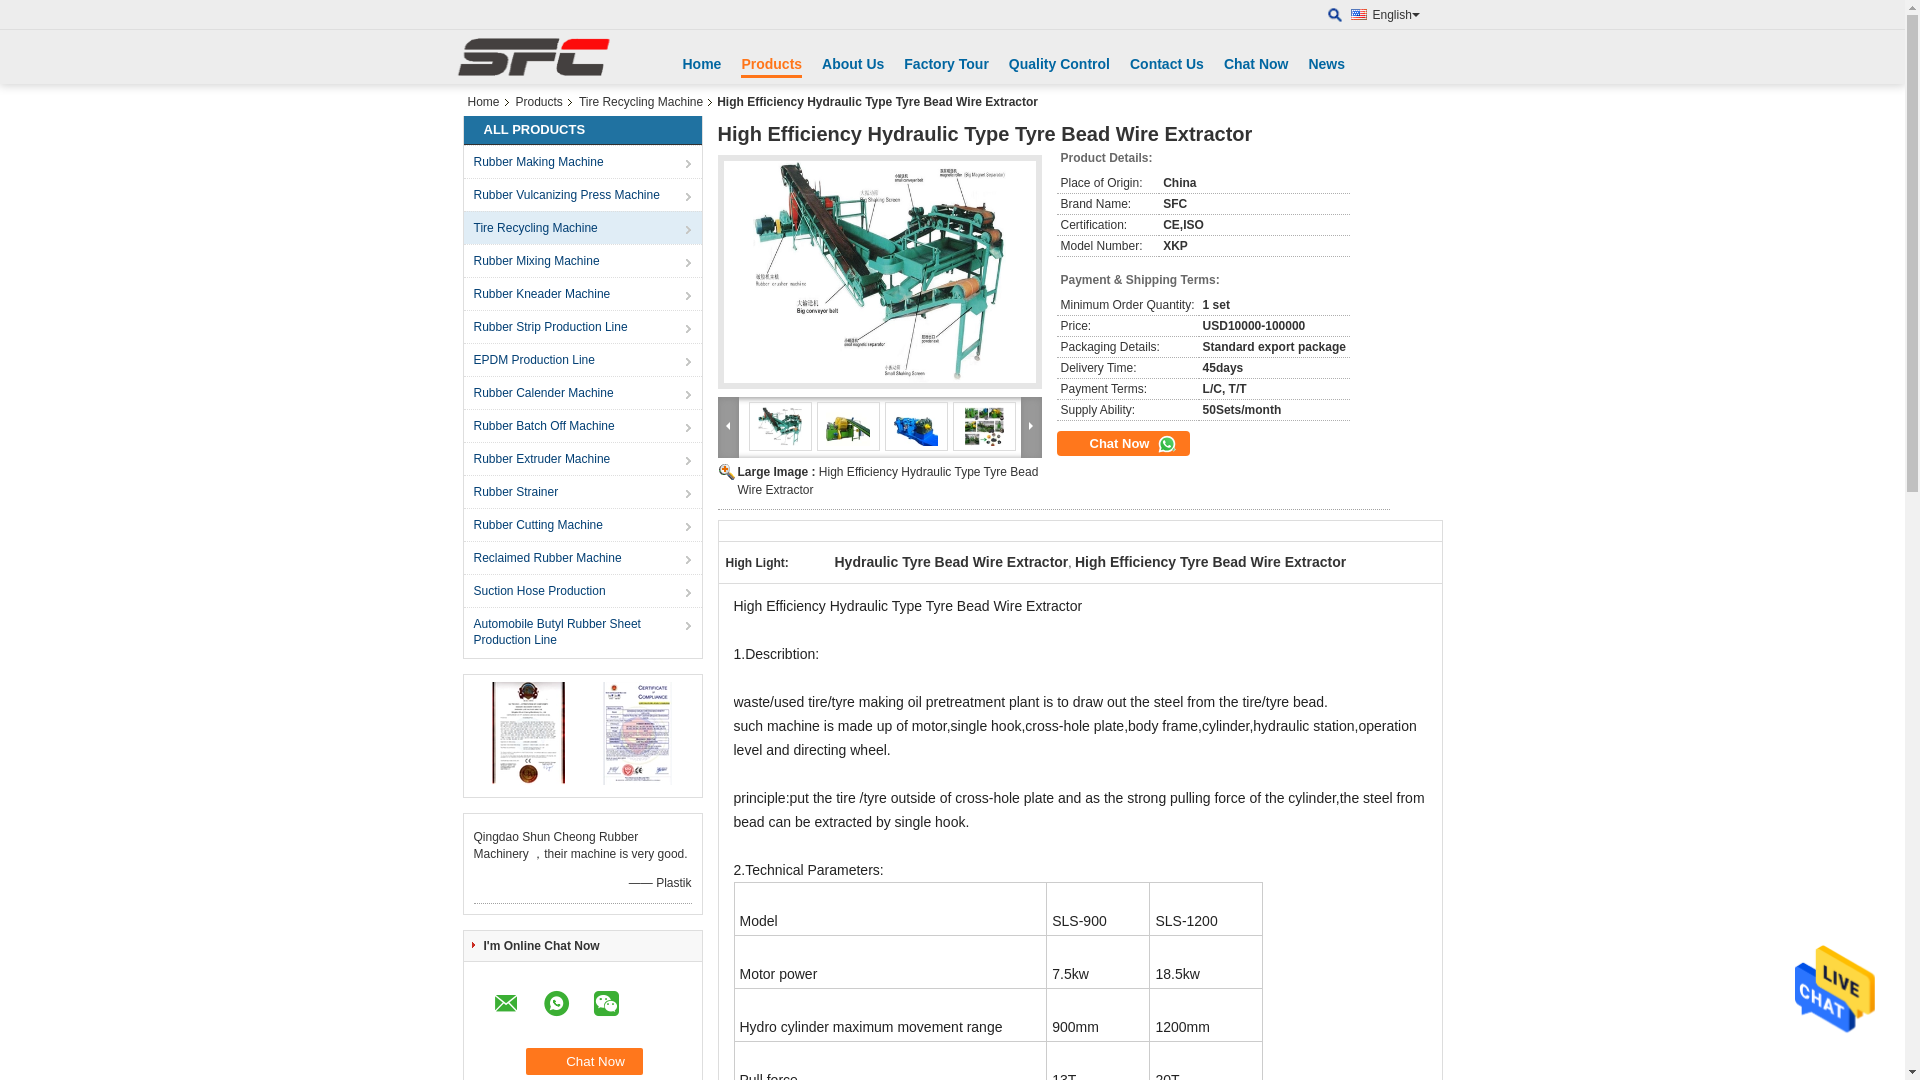  Describe the element at coordinates (539, 102) in the screenshot. I see `Products` at that location.